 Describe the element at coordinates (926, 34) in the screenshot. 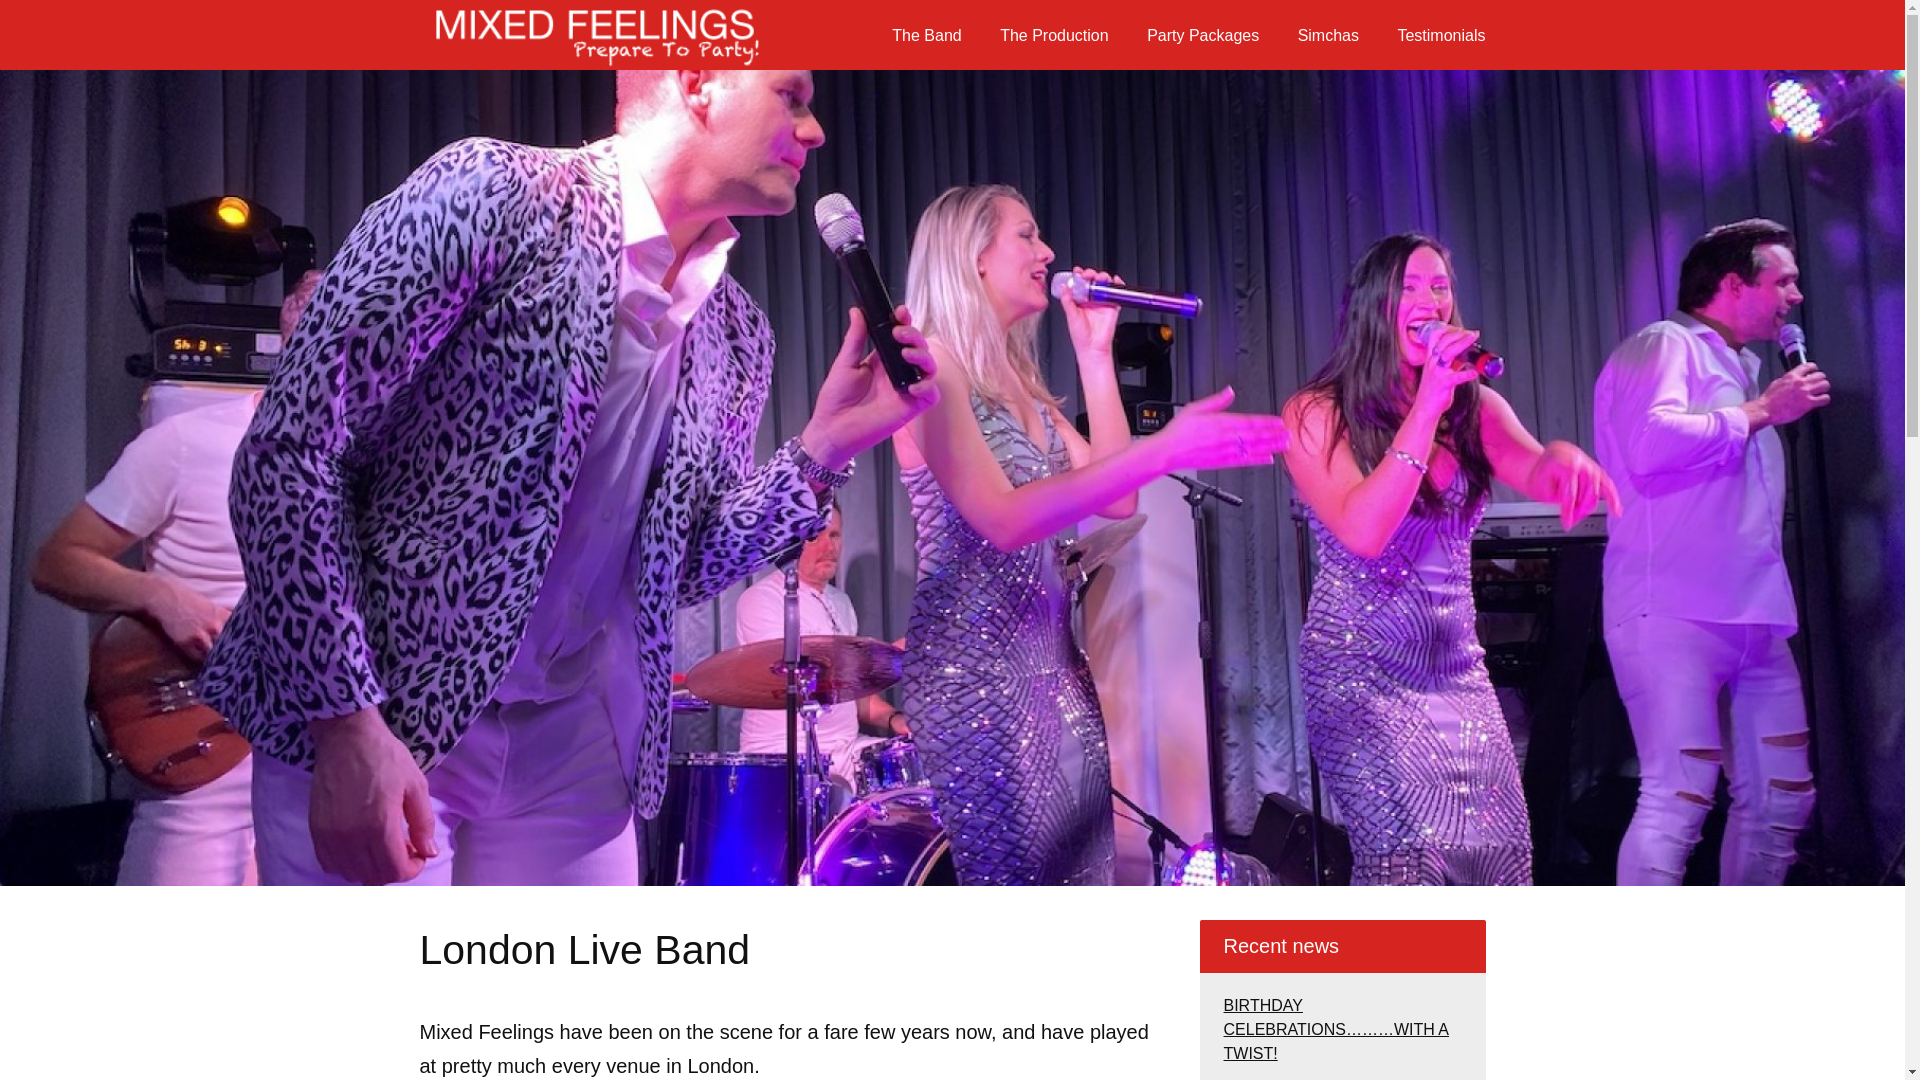

I see `The Band` at that location.